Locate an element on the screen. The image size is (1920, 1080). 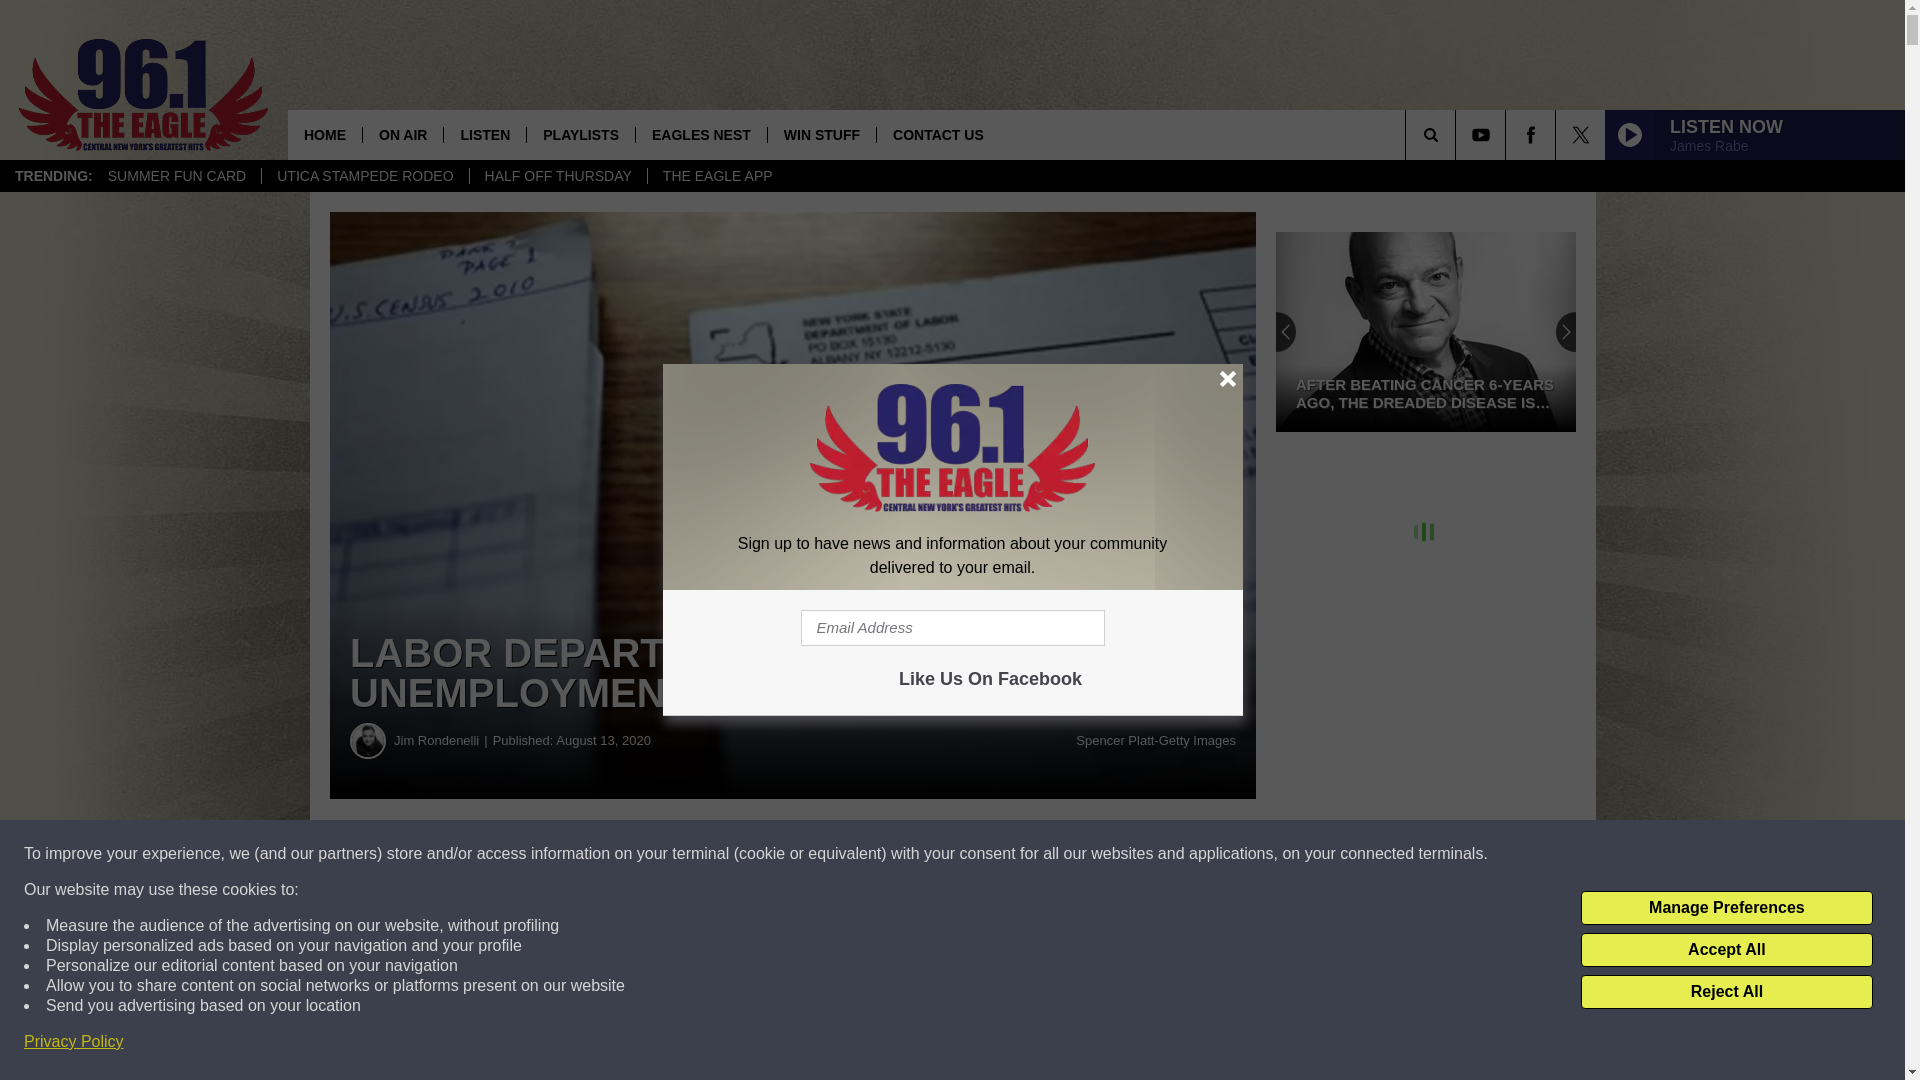
HOME is located at coordinates (325, 134).